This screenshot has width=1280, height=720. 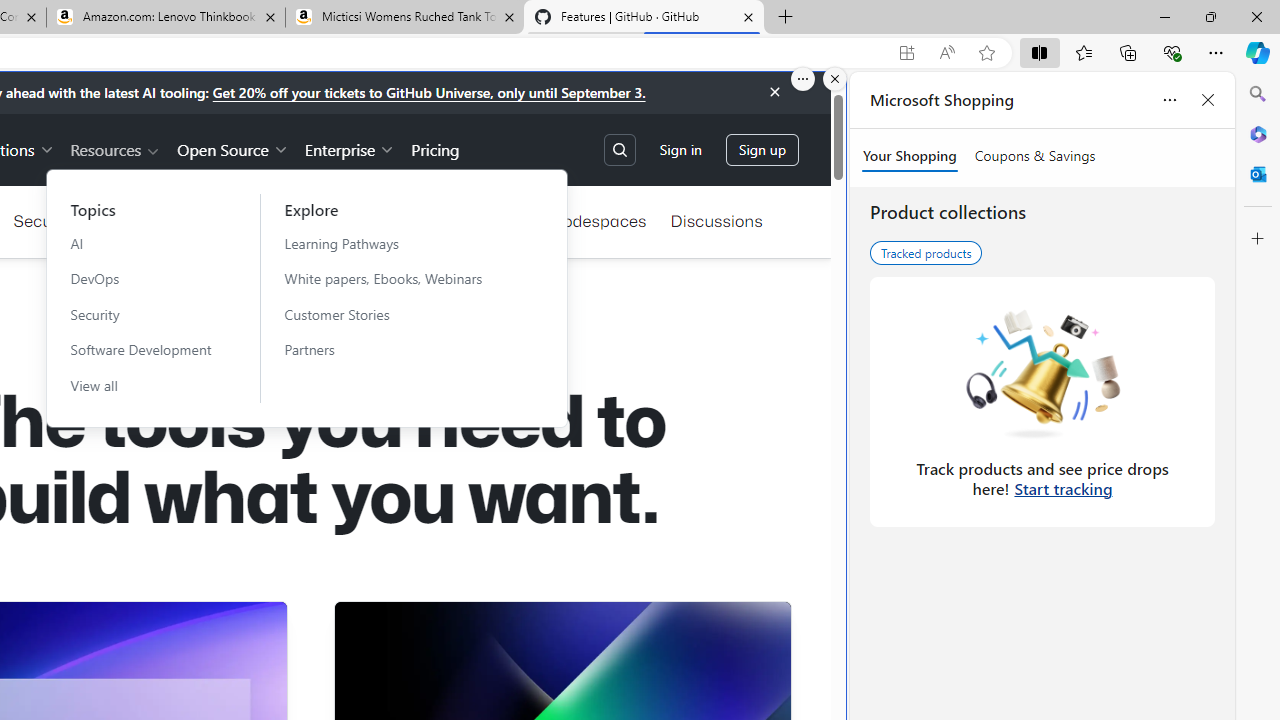 What do you see at coordinates (141, 314) in the screenshot?
I see `Security` at bounding box center [141, 314].